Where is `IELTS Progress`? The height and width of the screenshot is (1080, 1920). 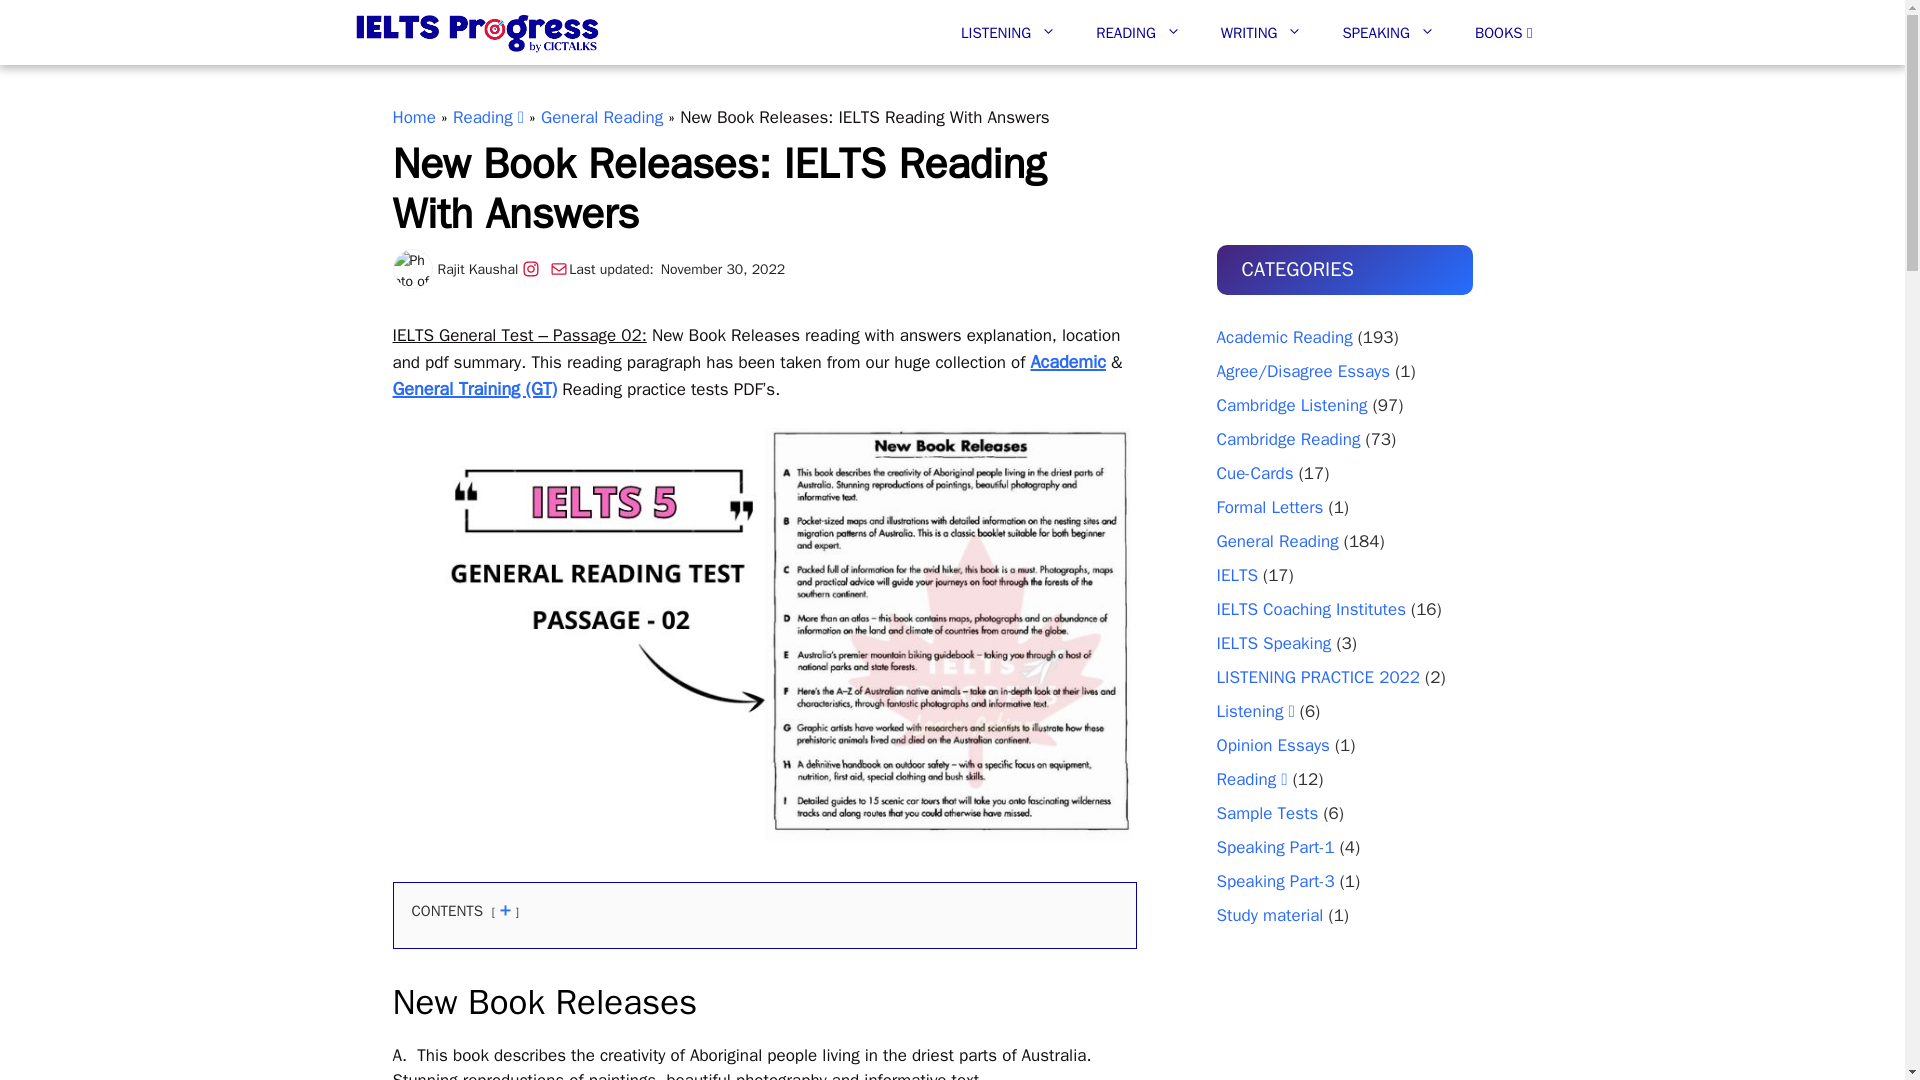 IELTS Progress is located at coordinates (476, 32).